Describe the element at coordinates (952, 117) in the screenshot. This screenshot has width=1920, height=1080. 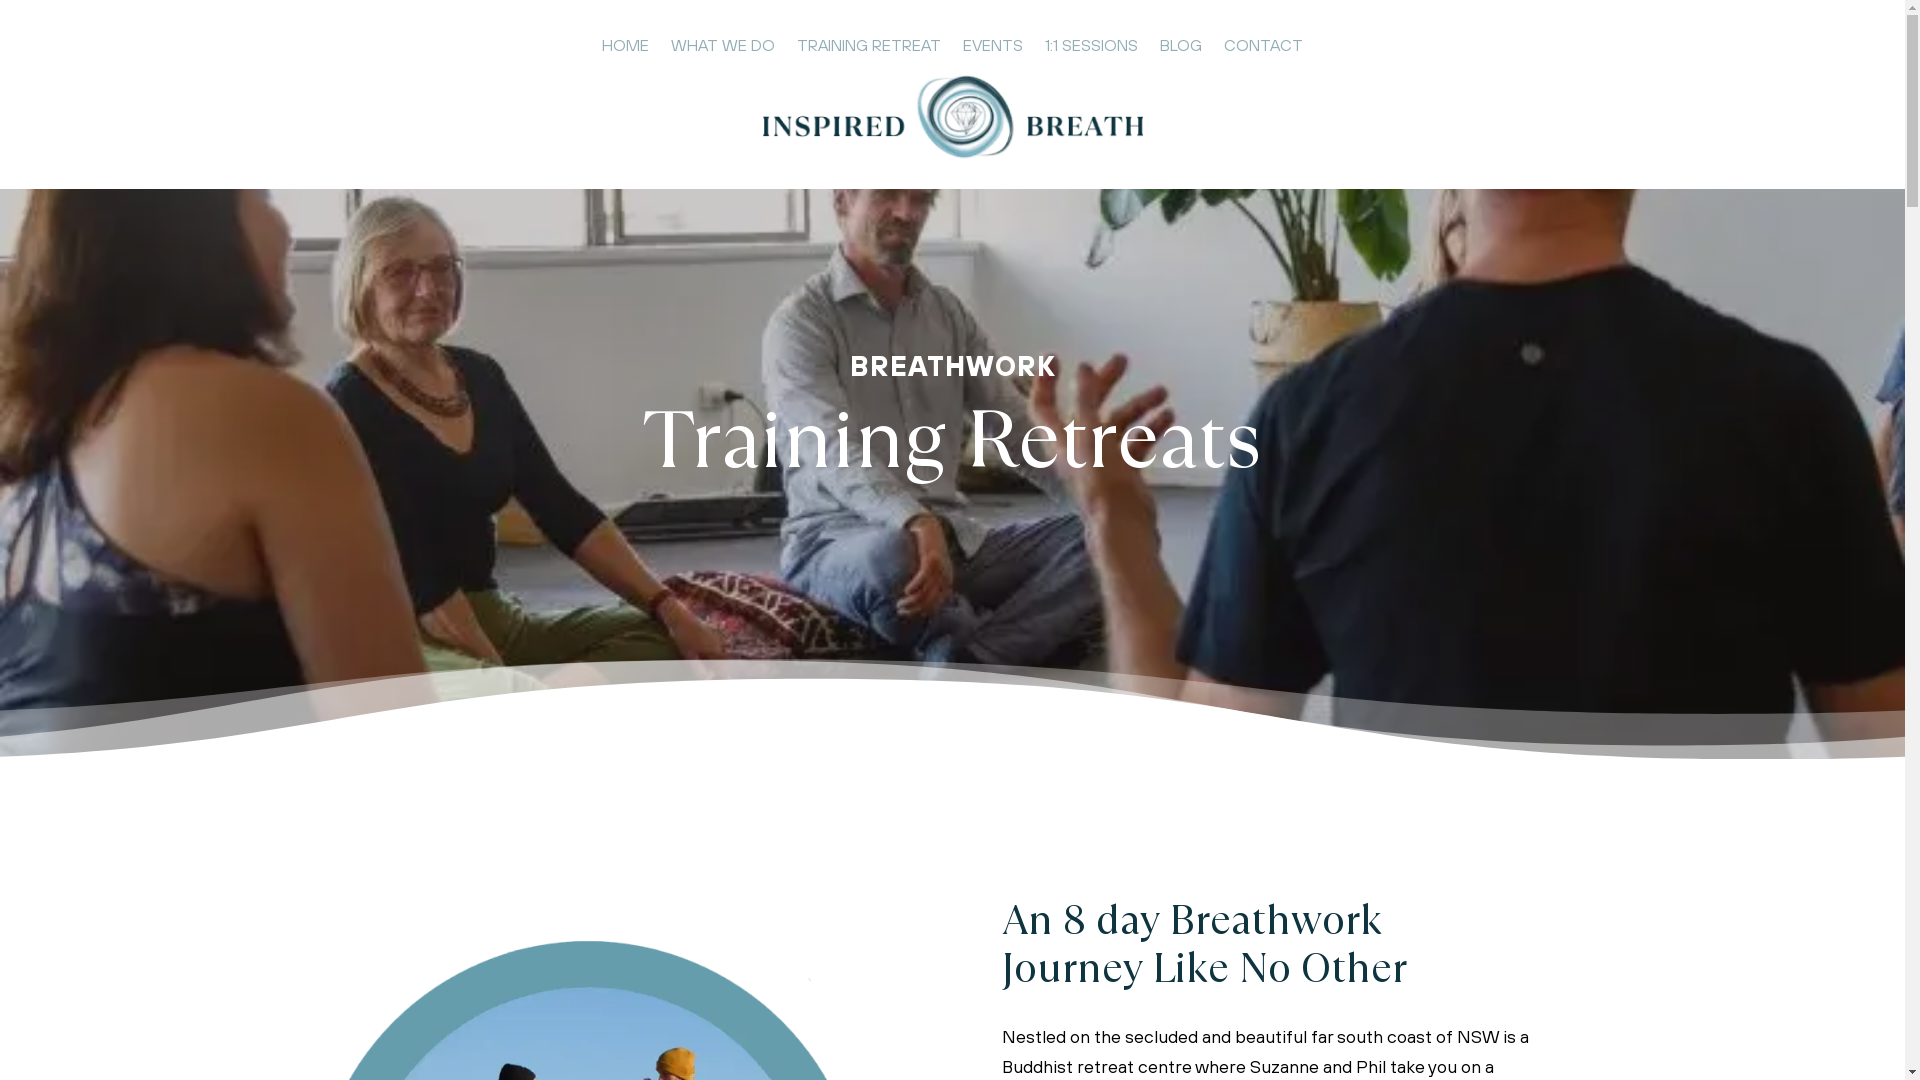
I see `inspiredbreath-logo` at that location.